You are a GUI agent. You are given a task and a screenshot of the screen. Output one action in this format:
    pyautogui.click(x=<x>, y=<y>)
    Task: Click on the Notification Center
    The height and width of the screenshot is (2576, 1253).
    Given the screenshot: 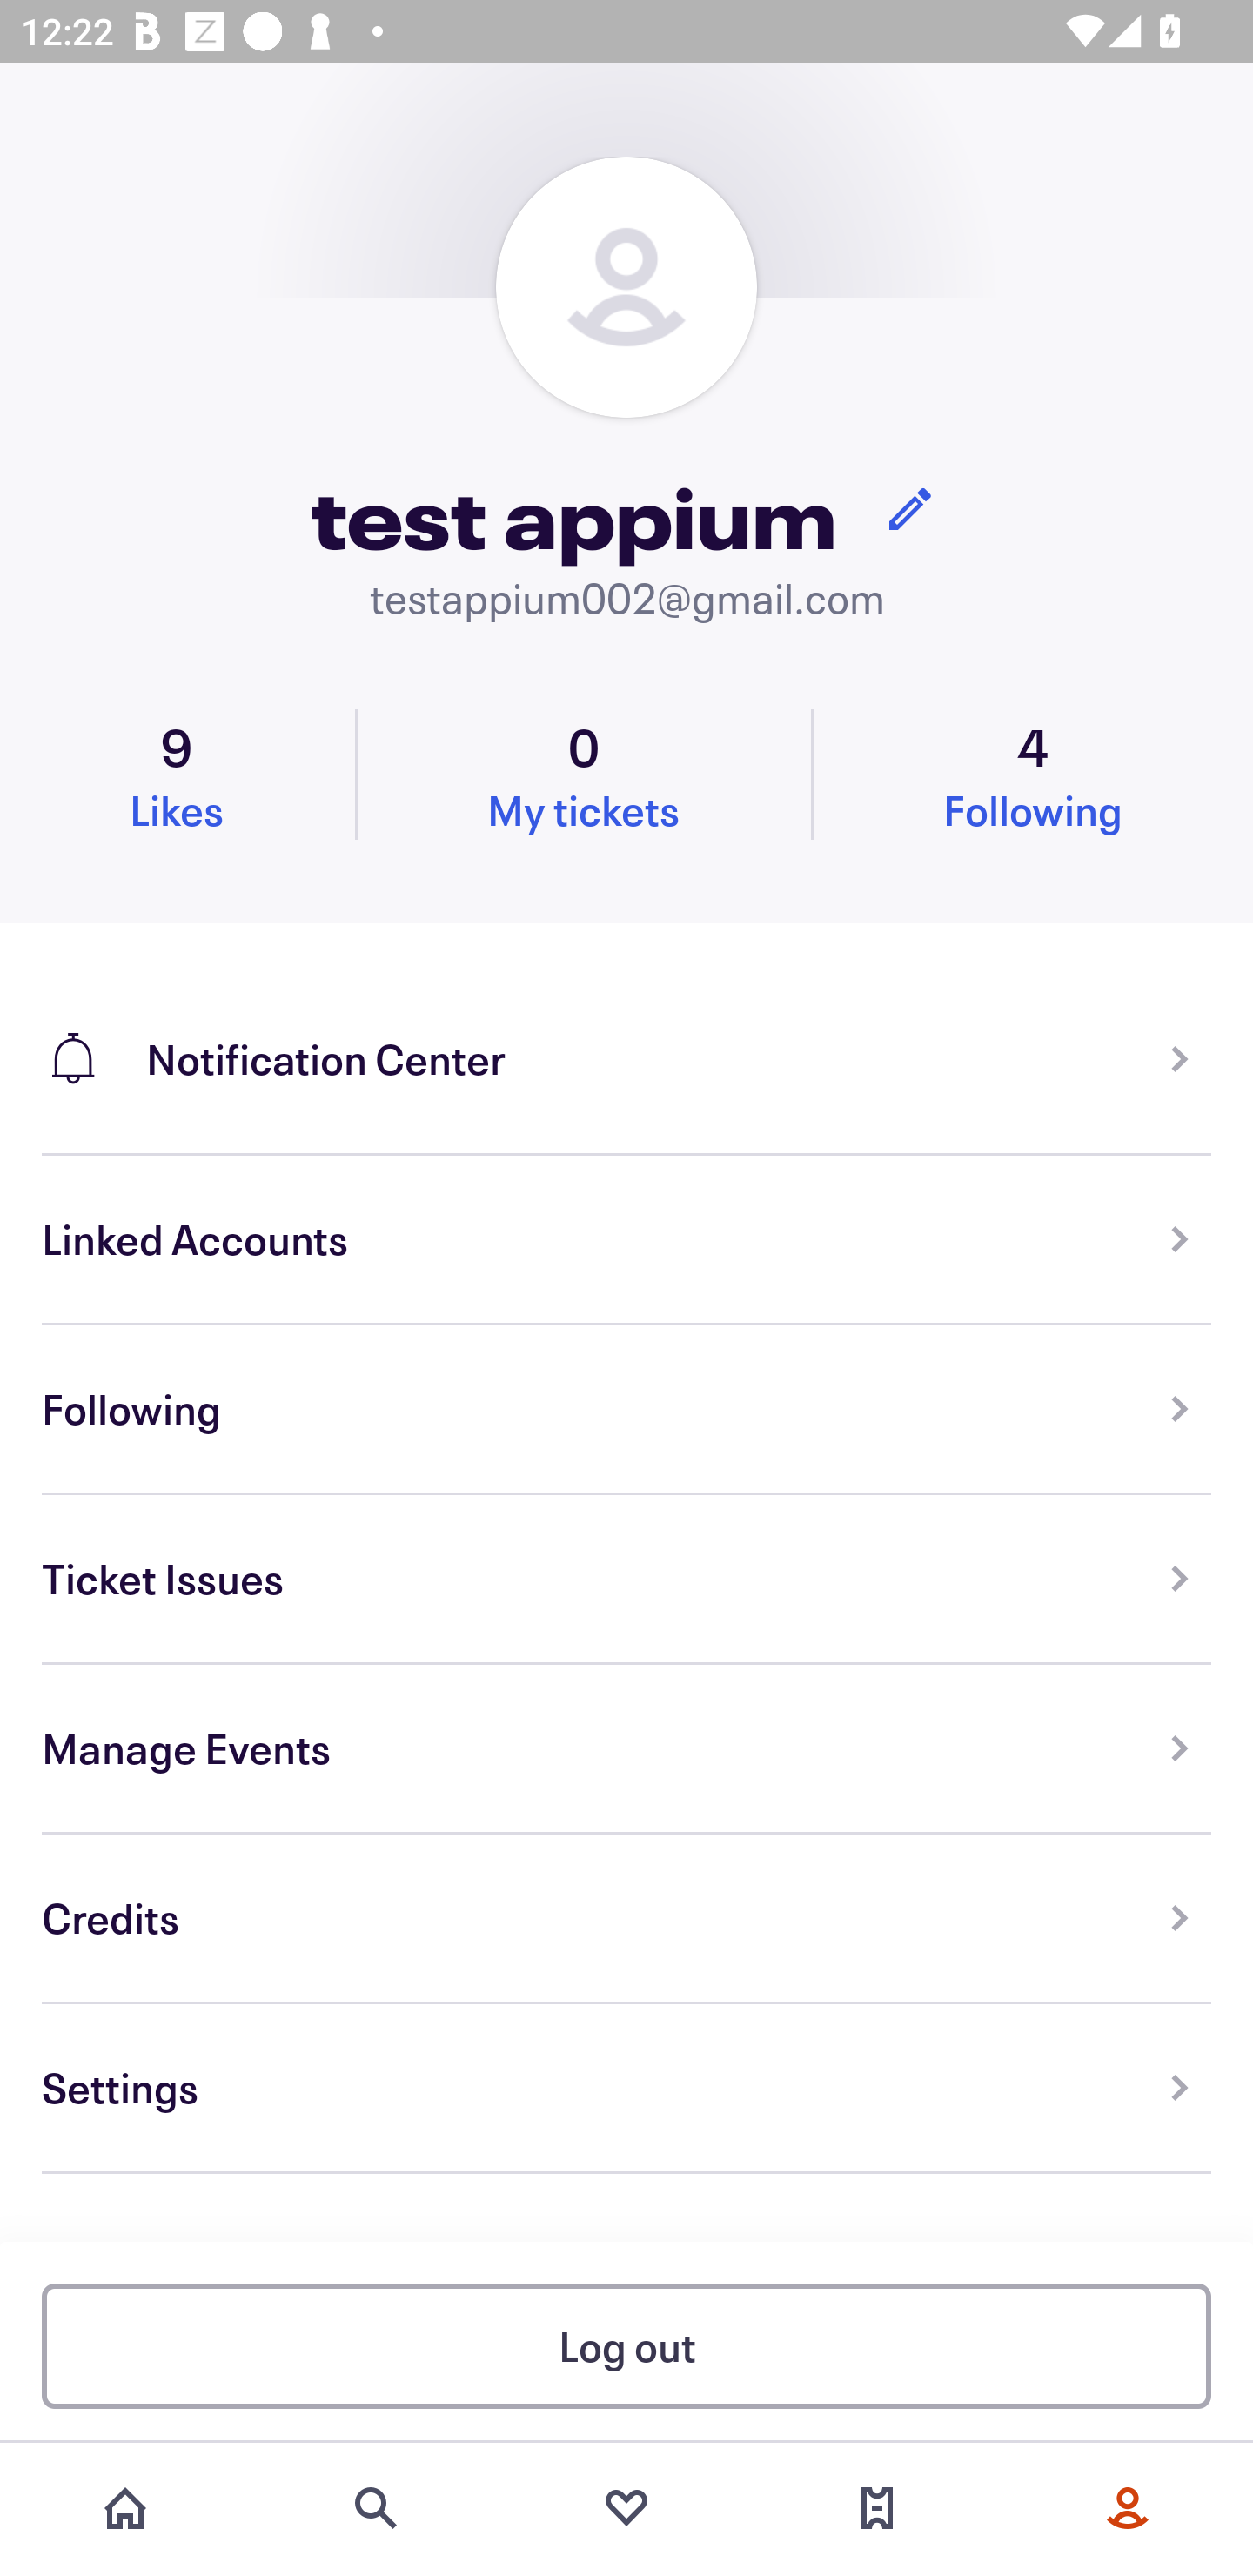 What is the action you would take?
    pyautogui.click(x=626, y=1039)
    